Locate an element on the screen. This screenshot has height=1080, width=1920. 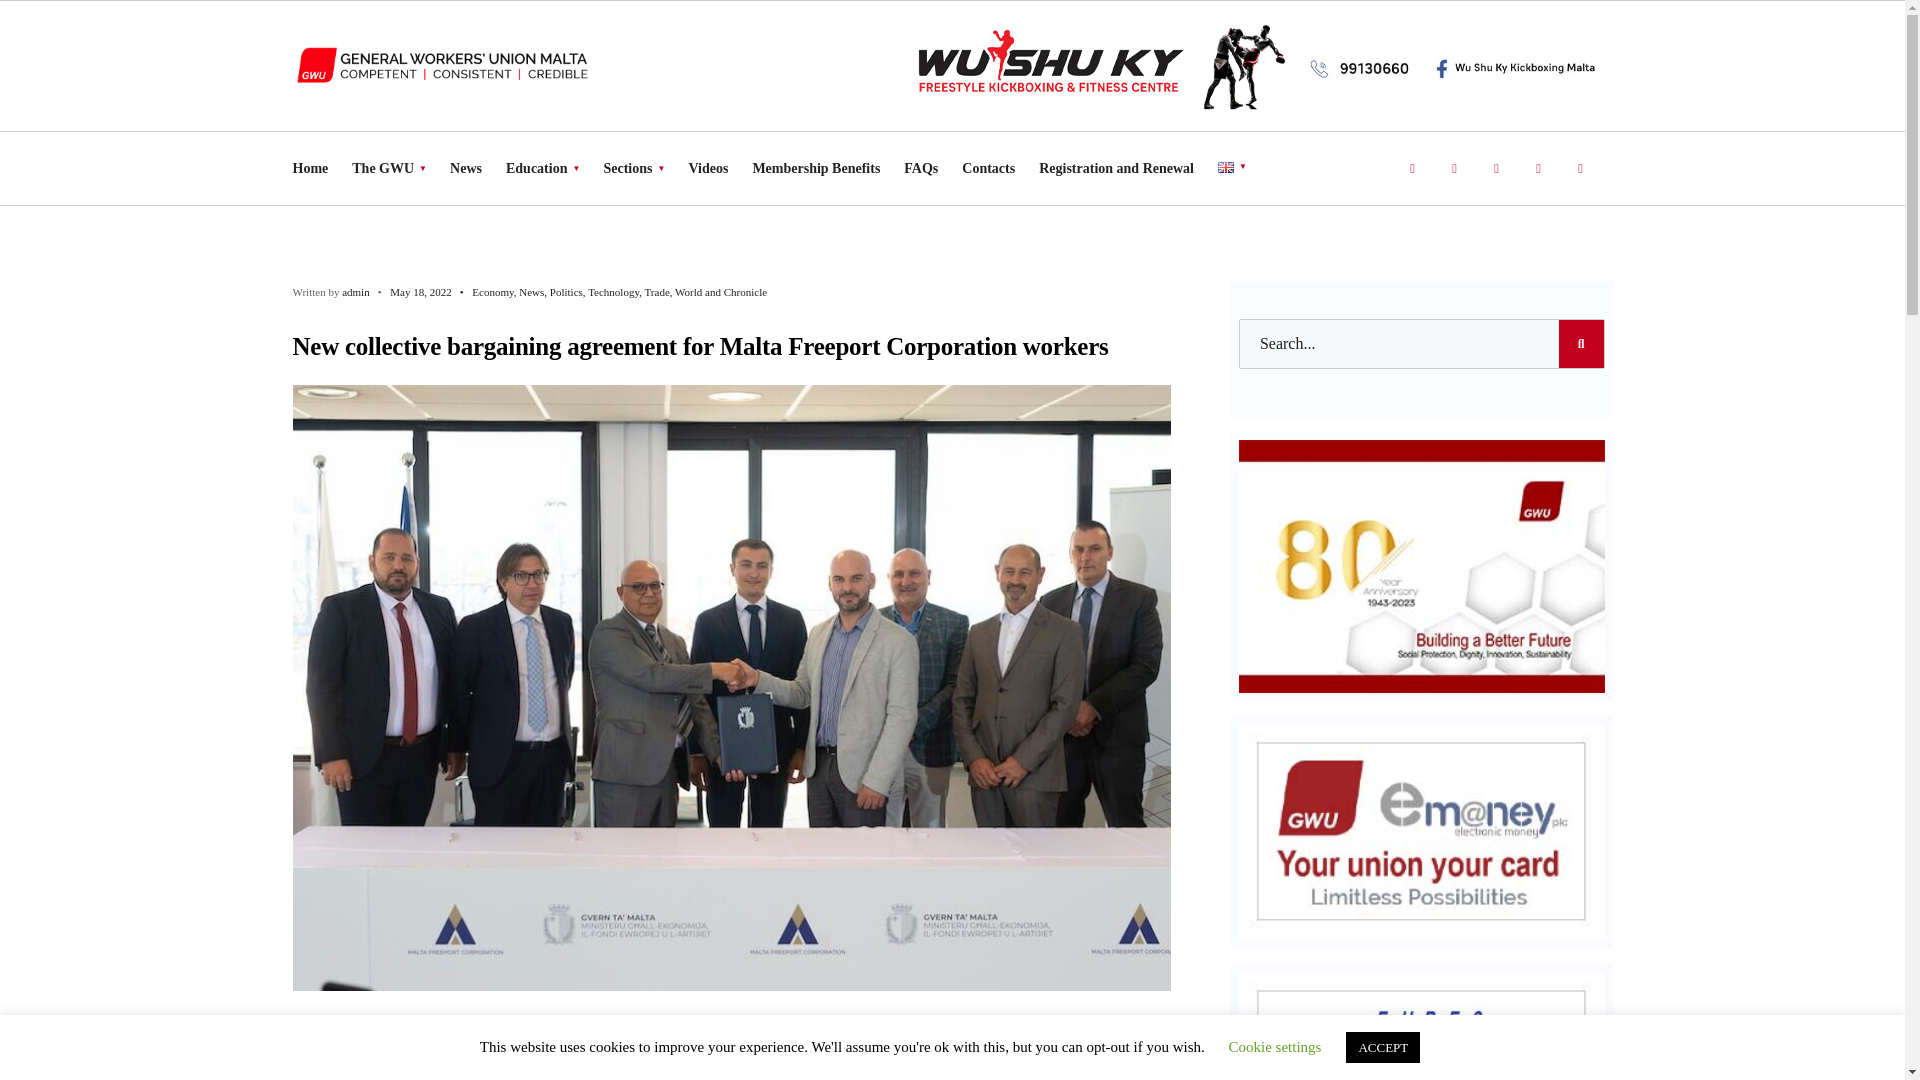
Contacts is located at coordinates (988, 168).